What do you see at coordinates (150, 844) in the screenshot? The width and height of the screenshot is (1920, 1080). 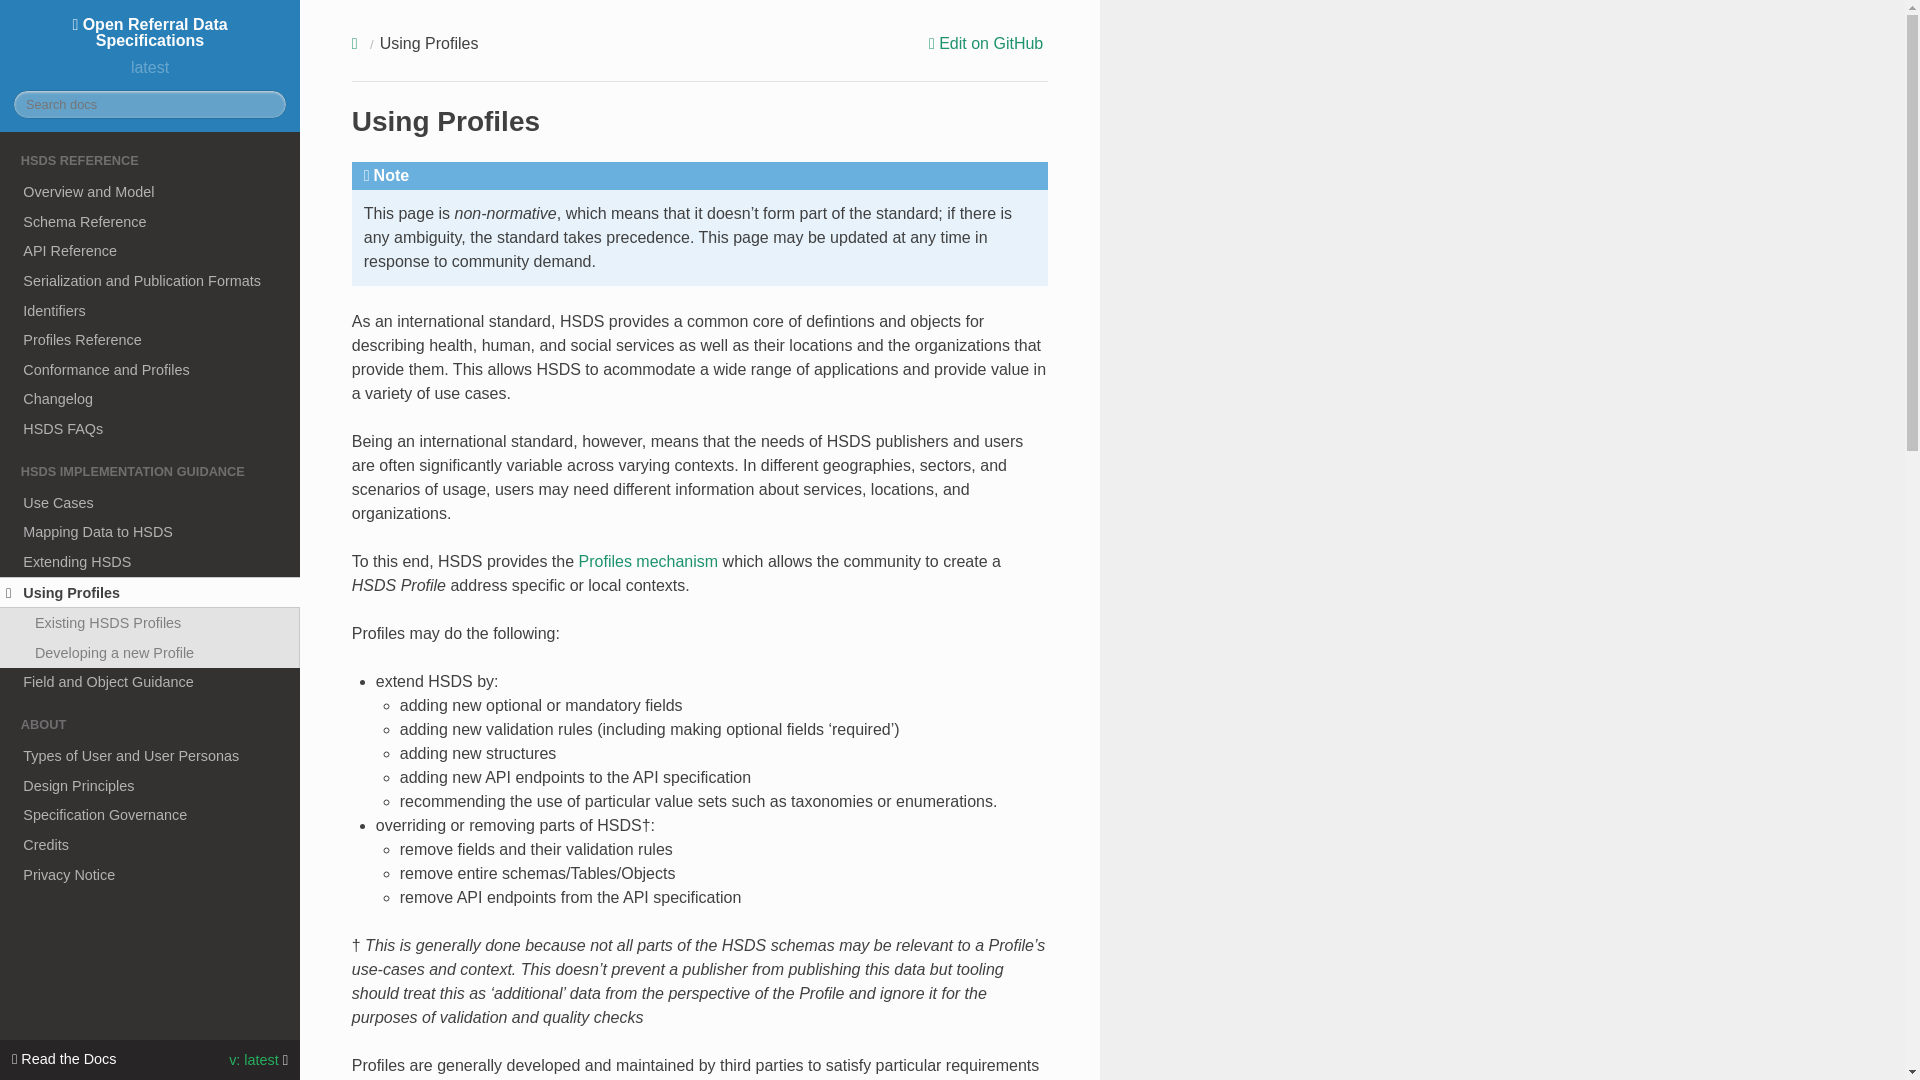 I see `Credits` at bounding box center [150, 844].